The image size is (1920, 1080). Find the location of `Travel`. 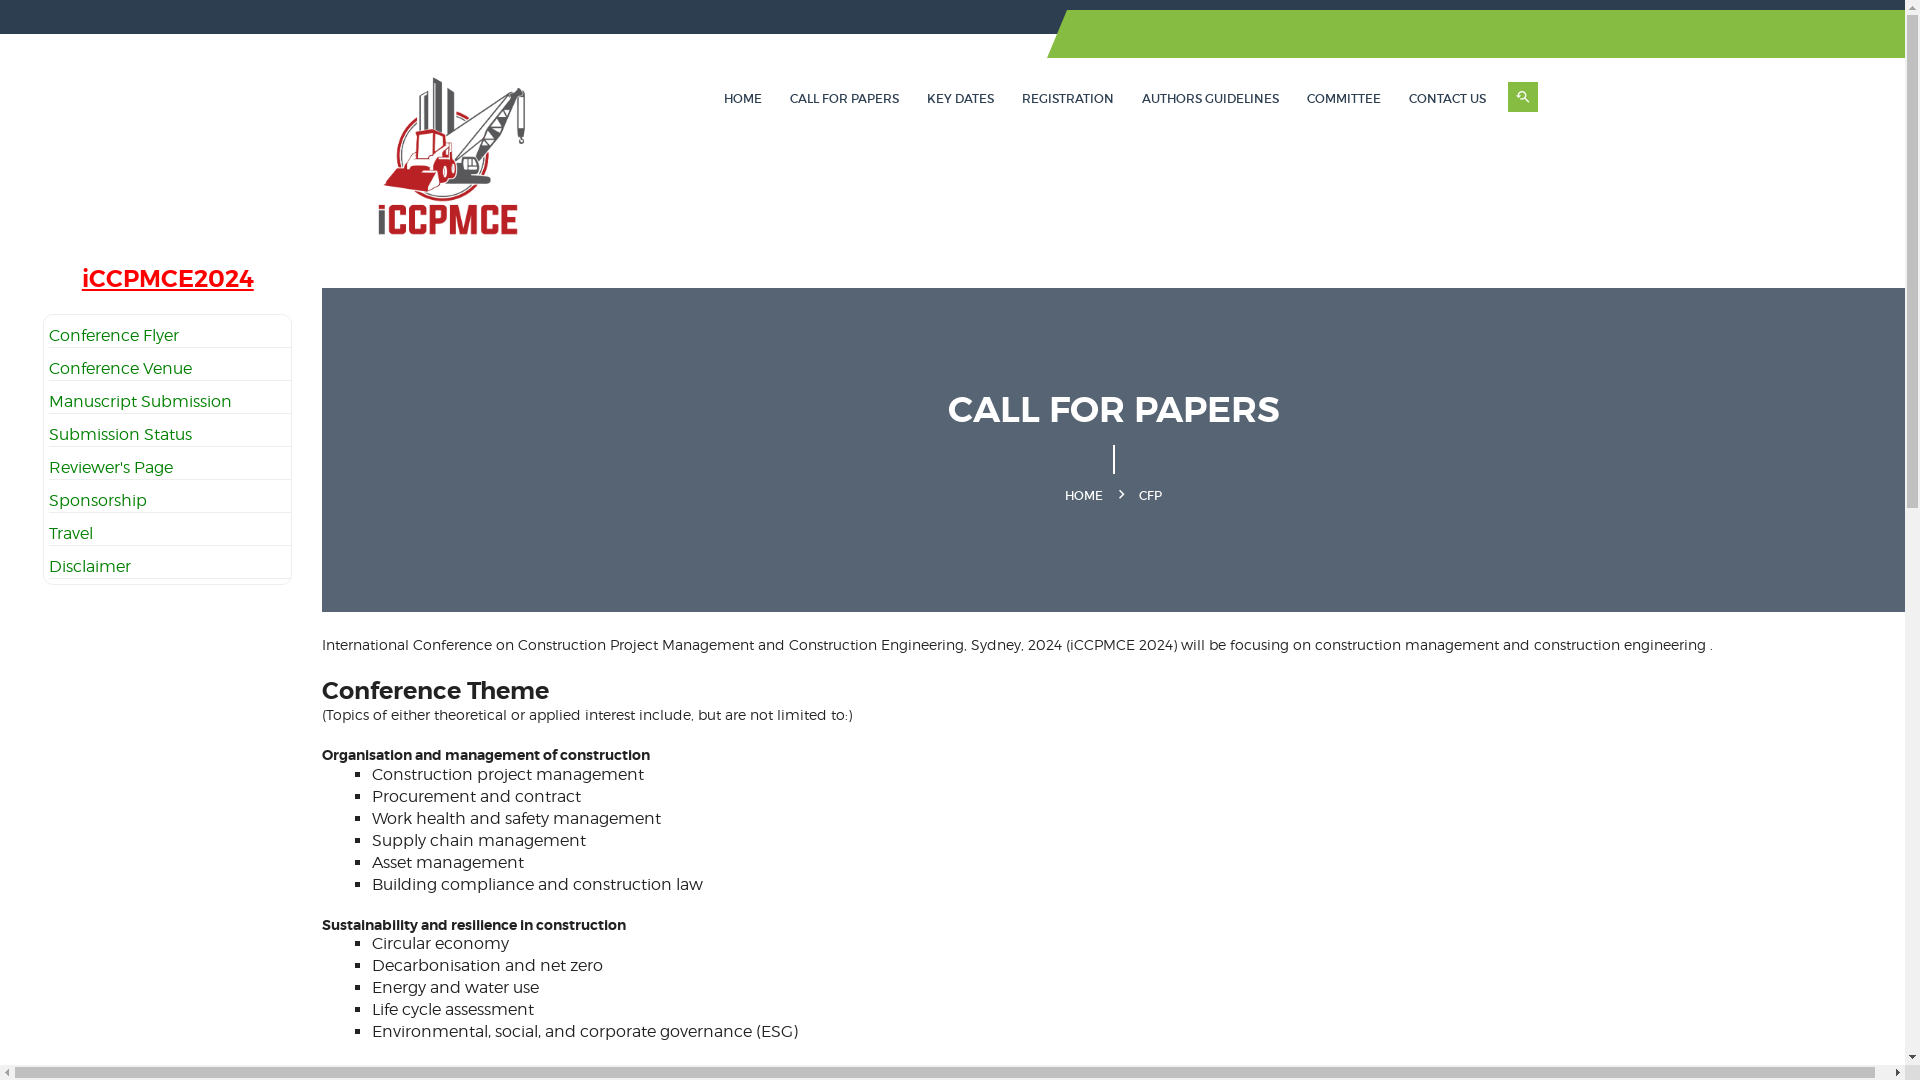

Travel is located at coordinates (71, 534).